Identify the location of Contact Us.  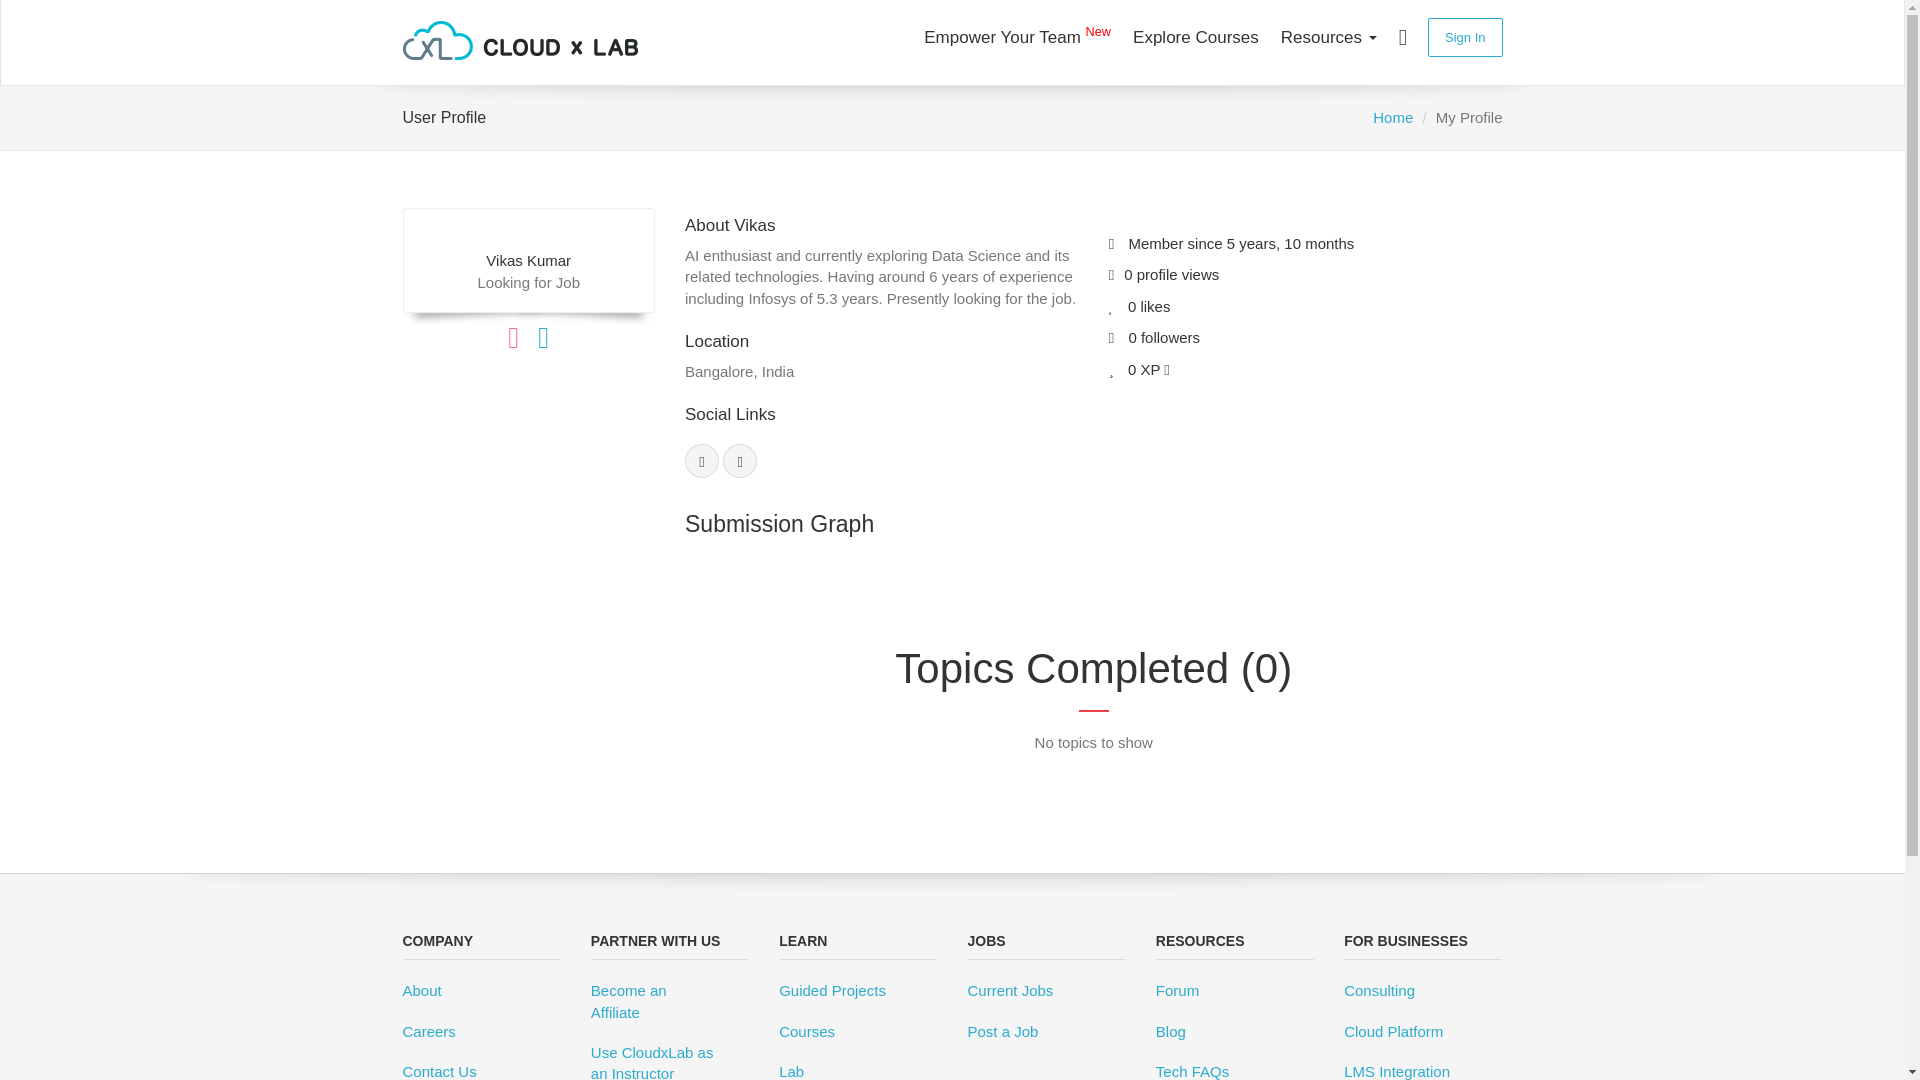
(480, 1070).